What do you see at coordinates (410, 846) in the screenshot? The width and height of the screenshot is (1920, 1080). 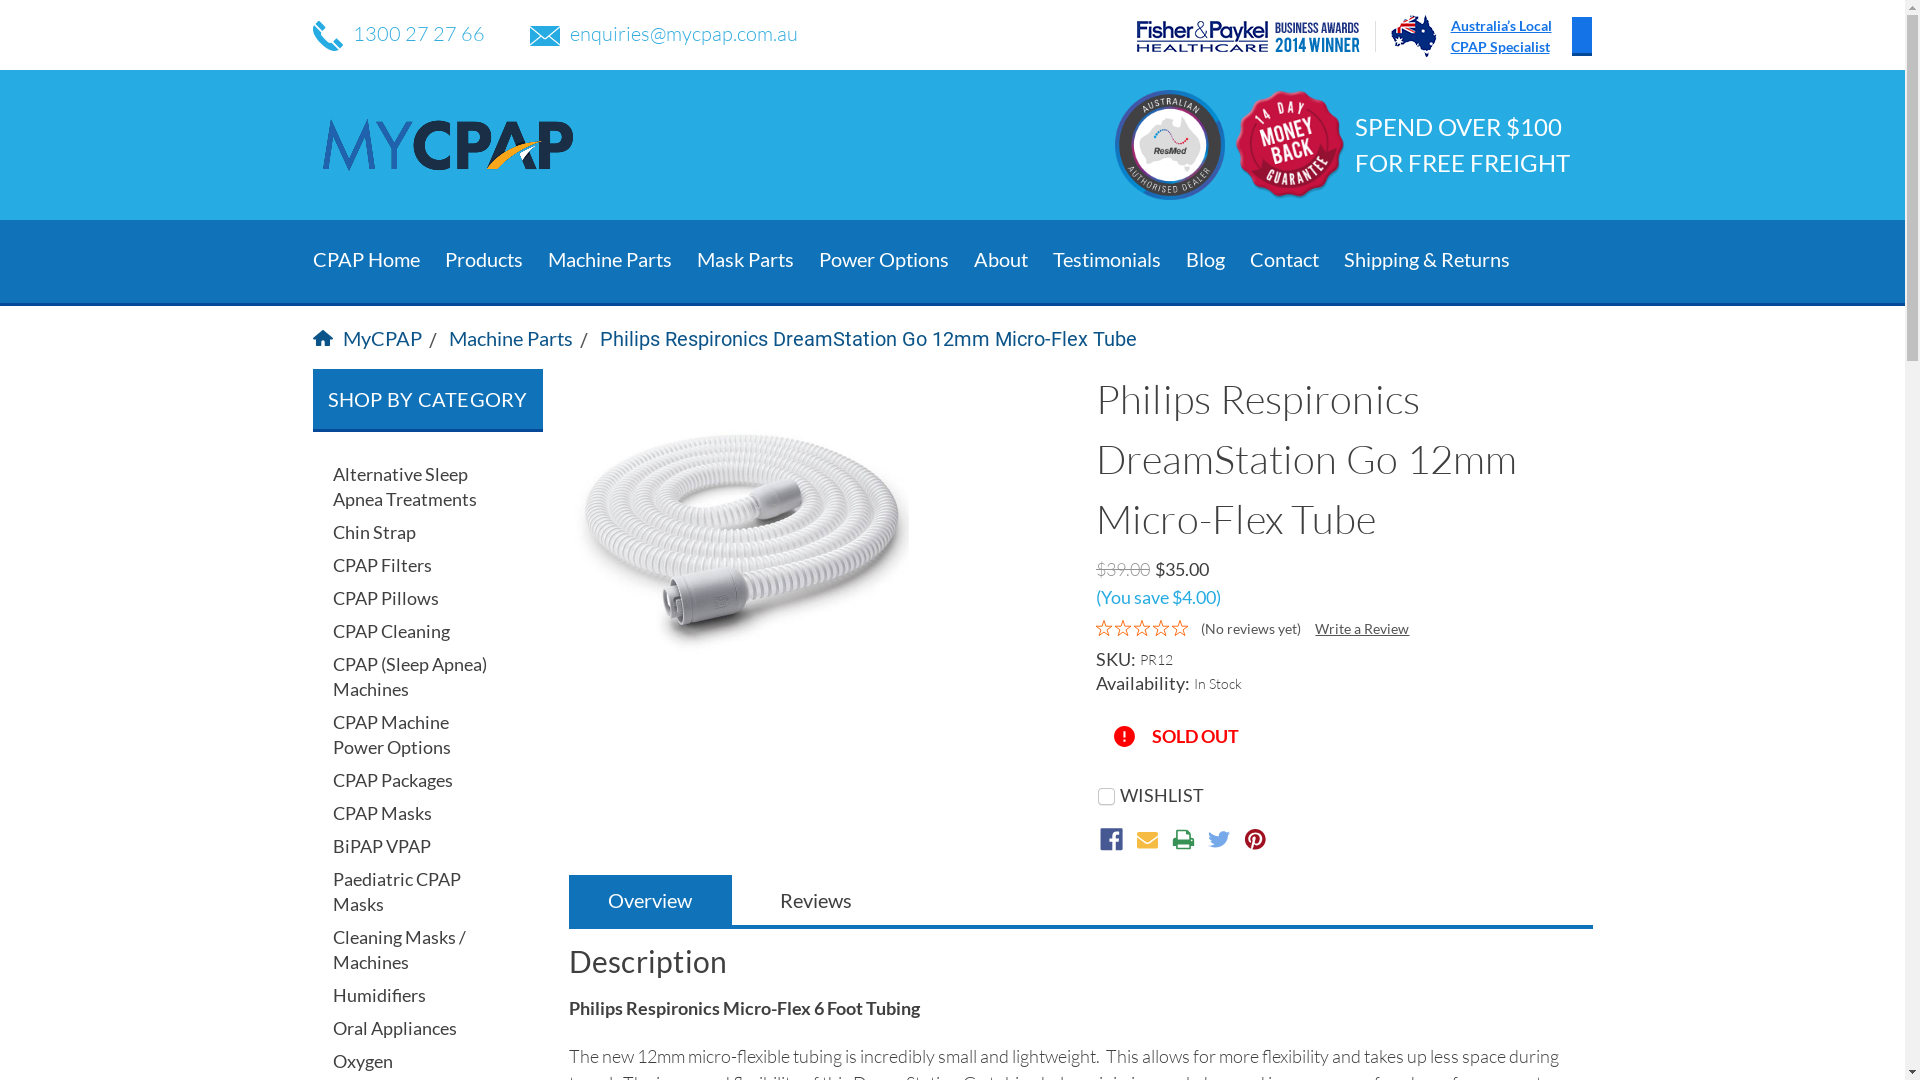 I see `BiPAP VPAP` at bounding box center [410, 846].